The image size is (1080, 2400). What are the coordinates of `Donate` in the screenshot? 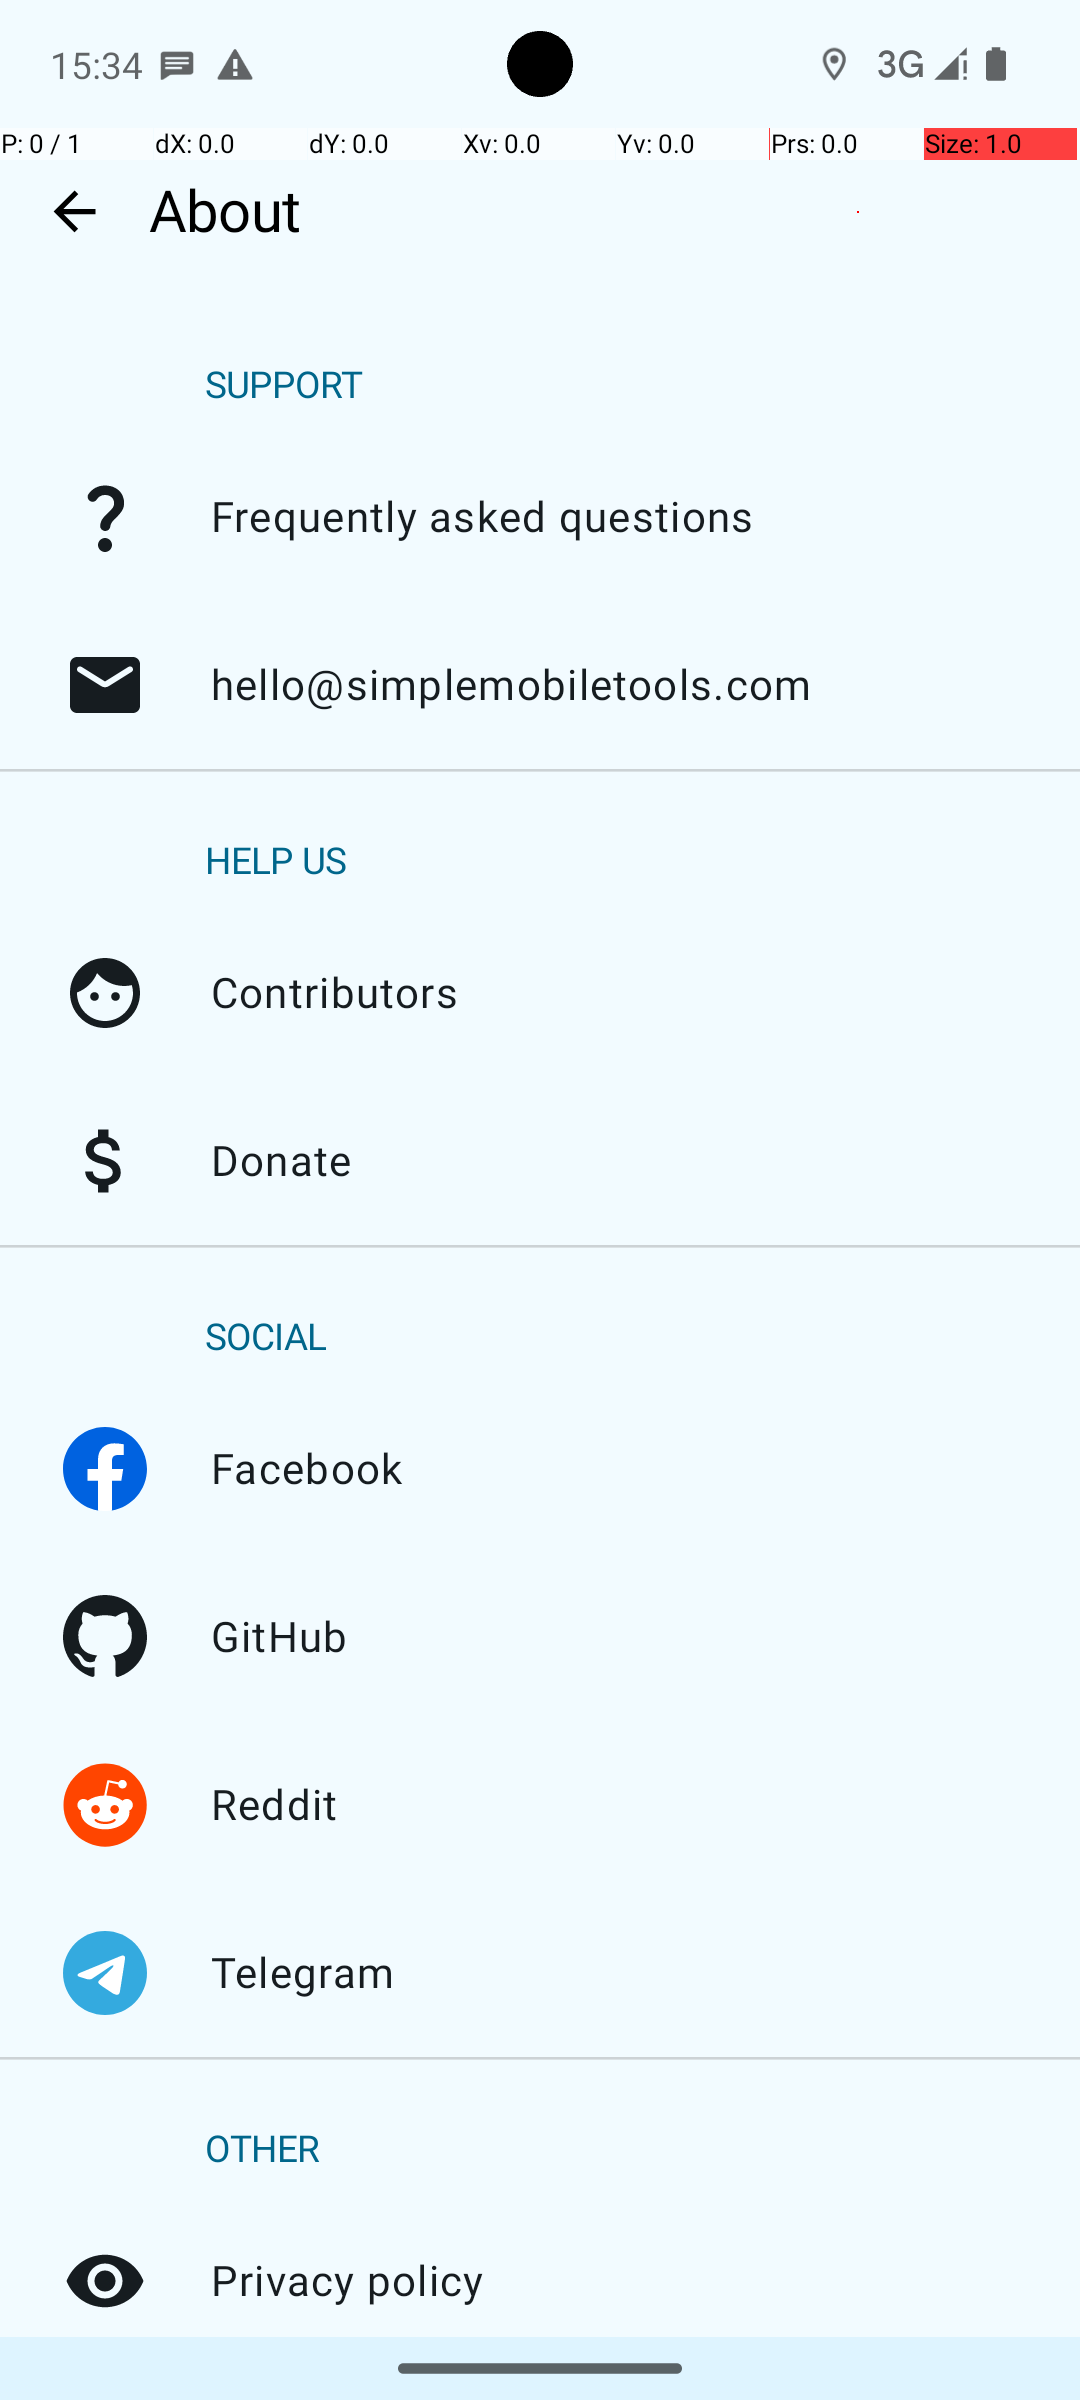 It's located at (105, 1161).